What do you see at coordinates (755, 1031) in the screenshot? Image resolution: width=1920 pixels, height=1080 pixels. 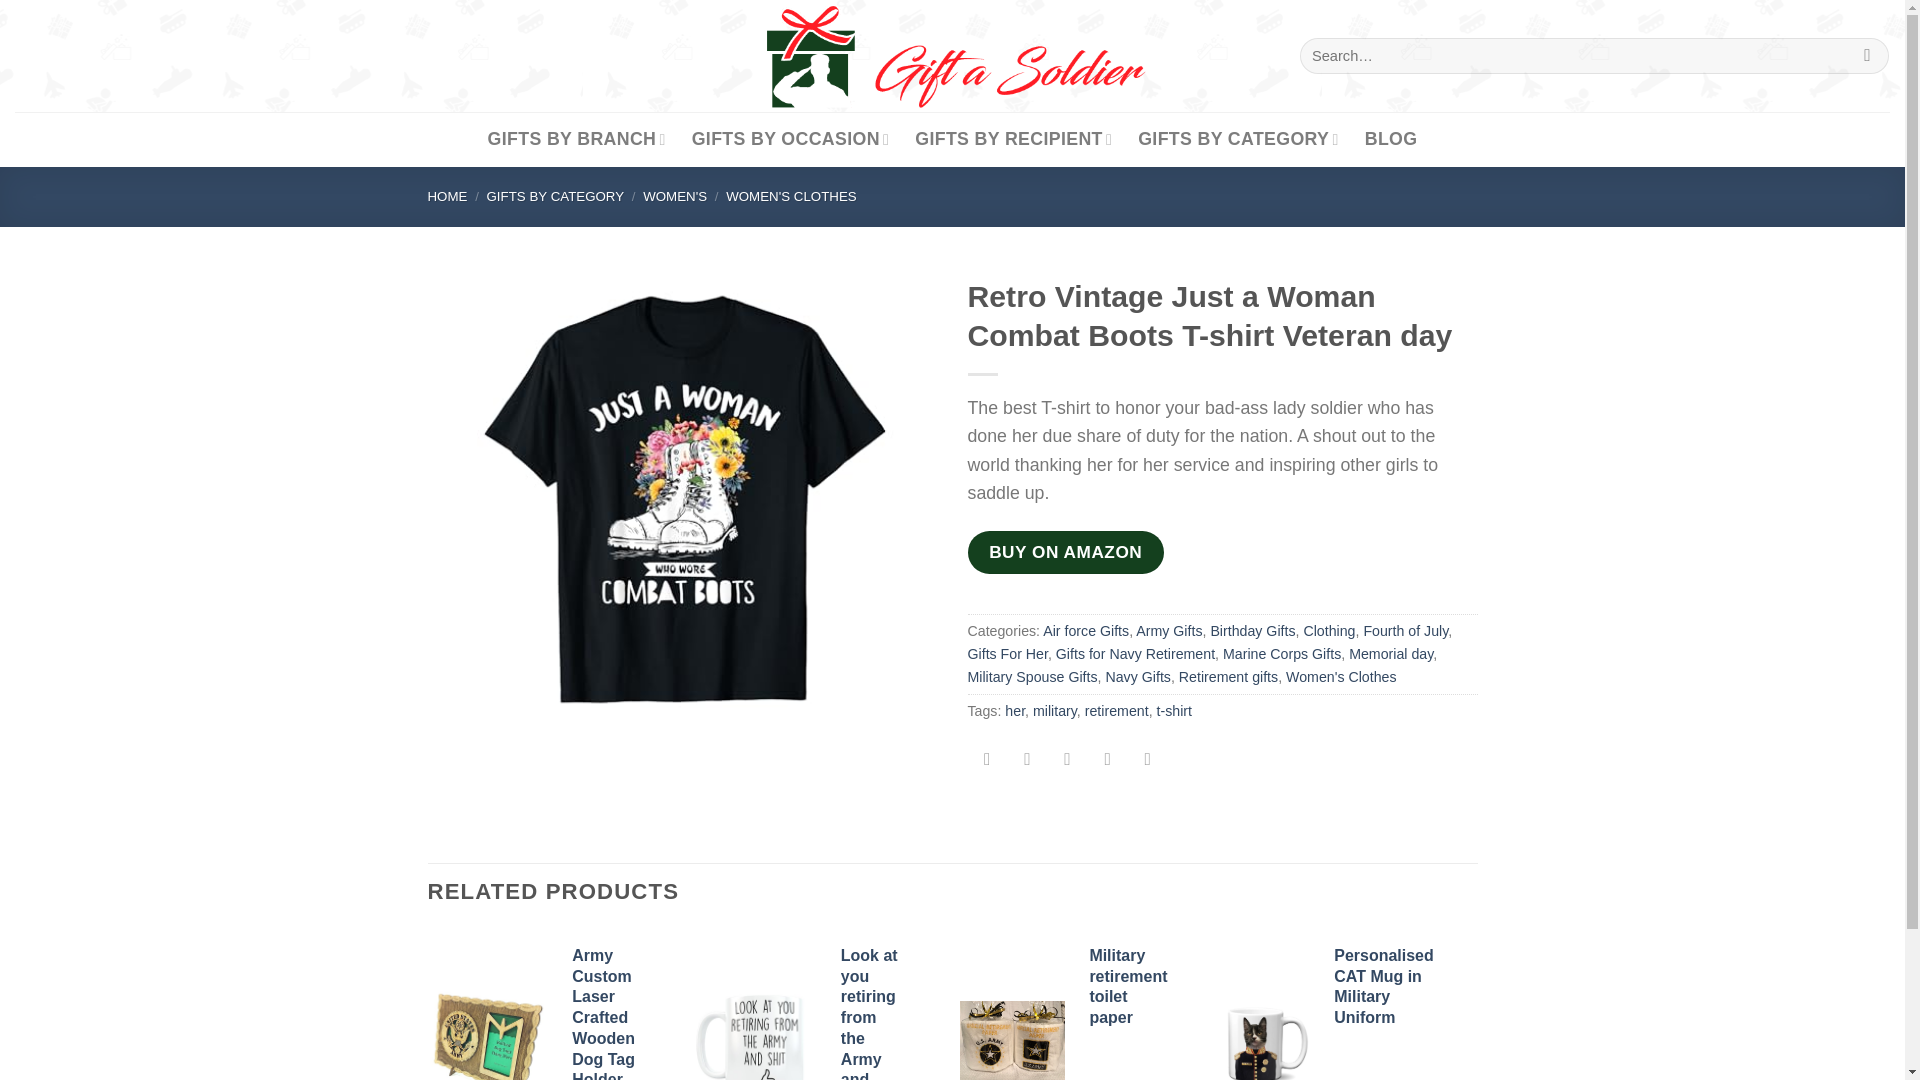 I see `Look at you retiring from the Army and shit - Mug` at bounding box center [755, 1031].